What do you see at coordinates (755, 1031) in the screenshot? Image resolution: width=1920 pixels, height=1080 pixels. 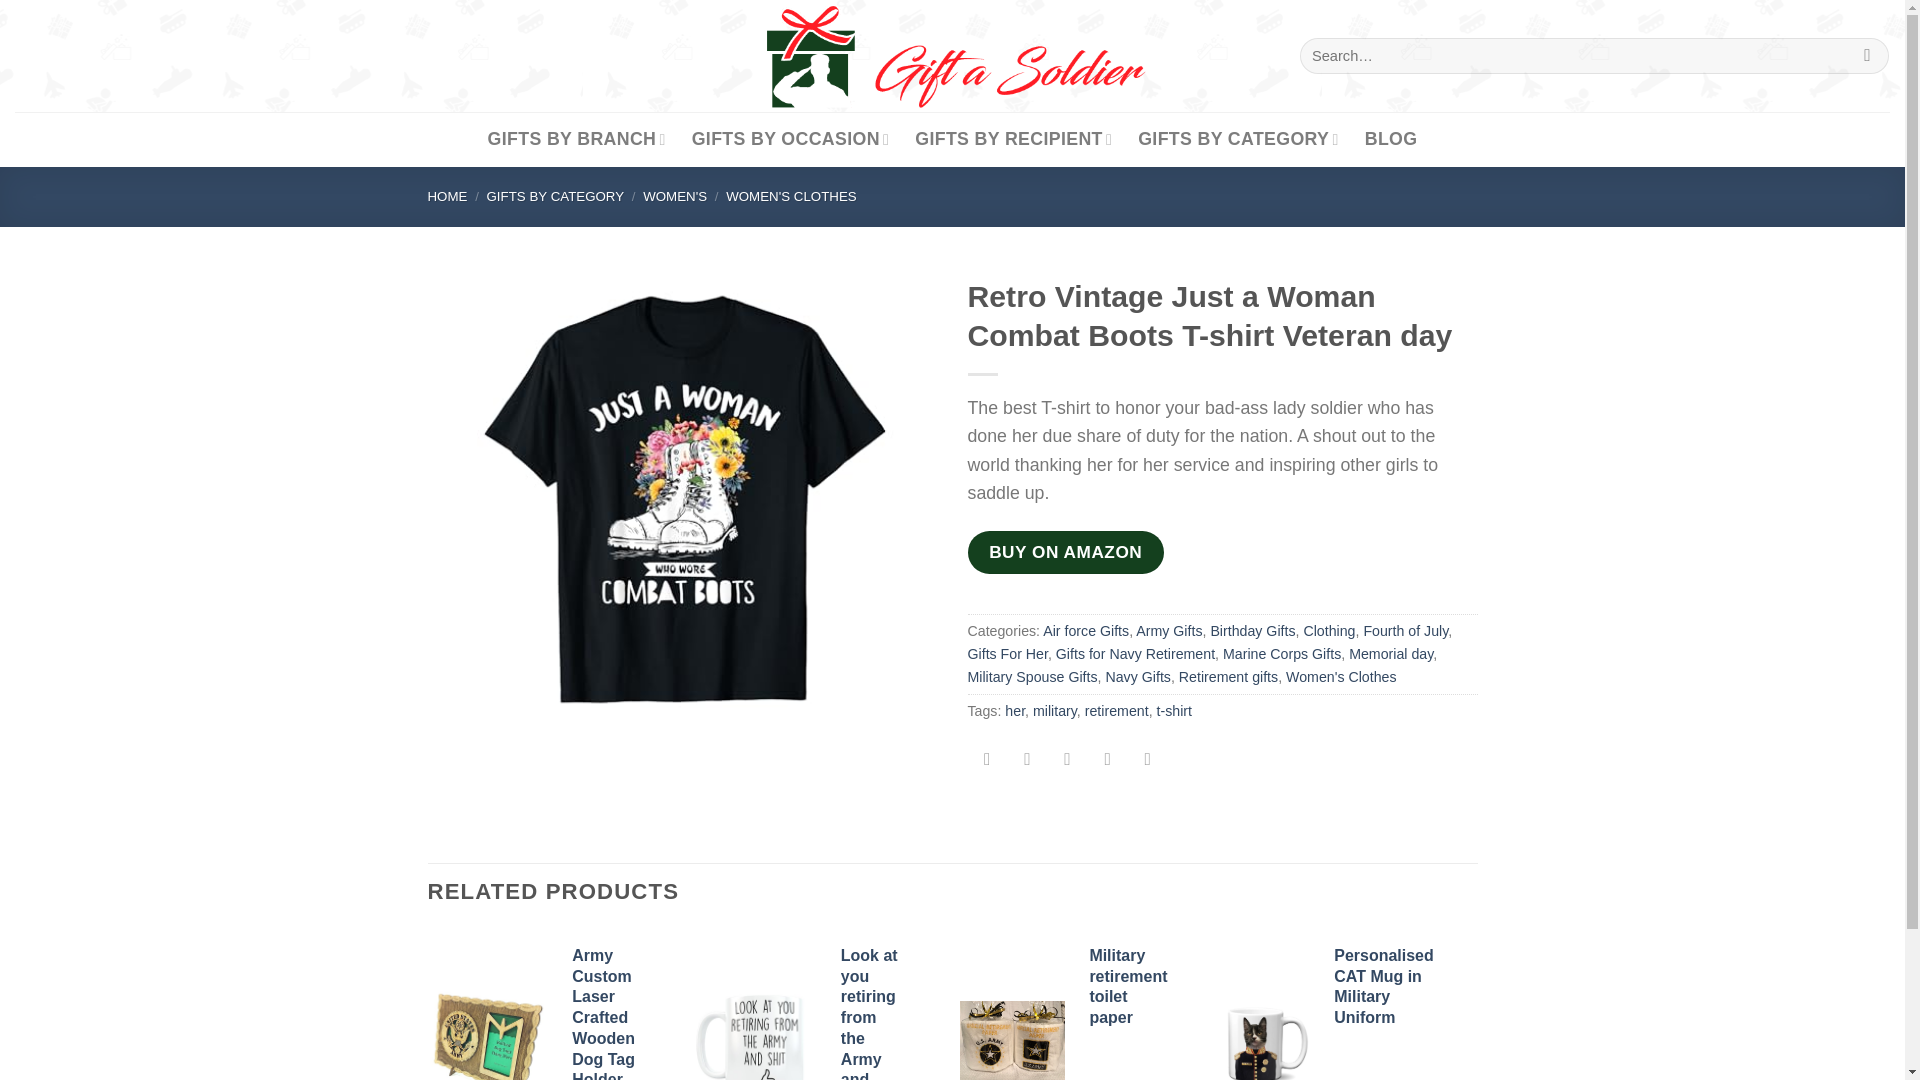 I see `Look at you retiring from the Army and shit - Mug` at bounding box center [755, 1031].